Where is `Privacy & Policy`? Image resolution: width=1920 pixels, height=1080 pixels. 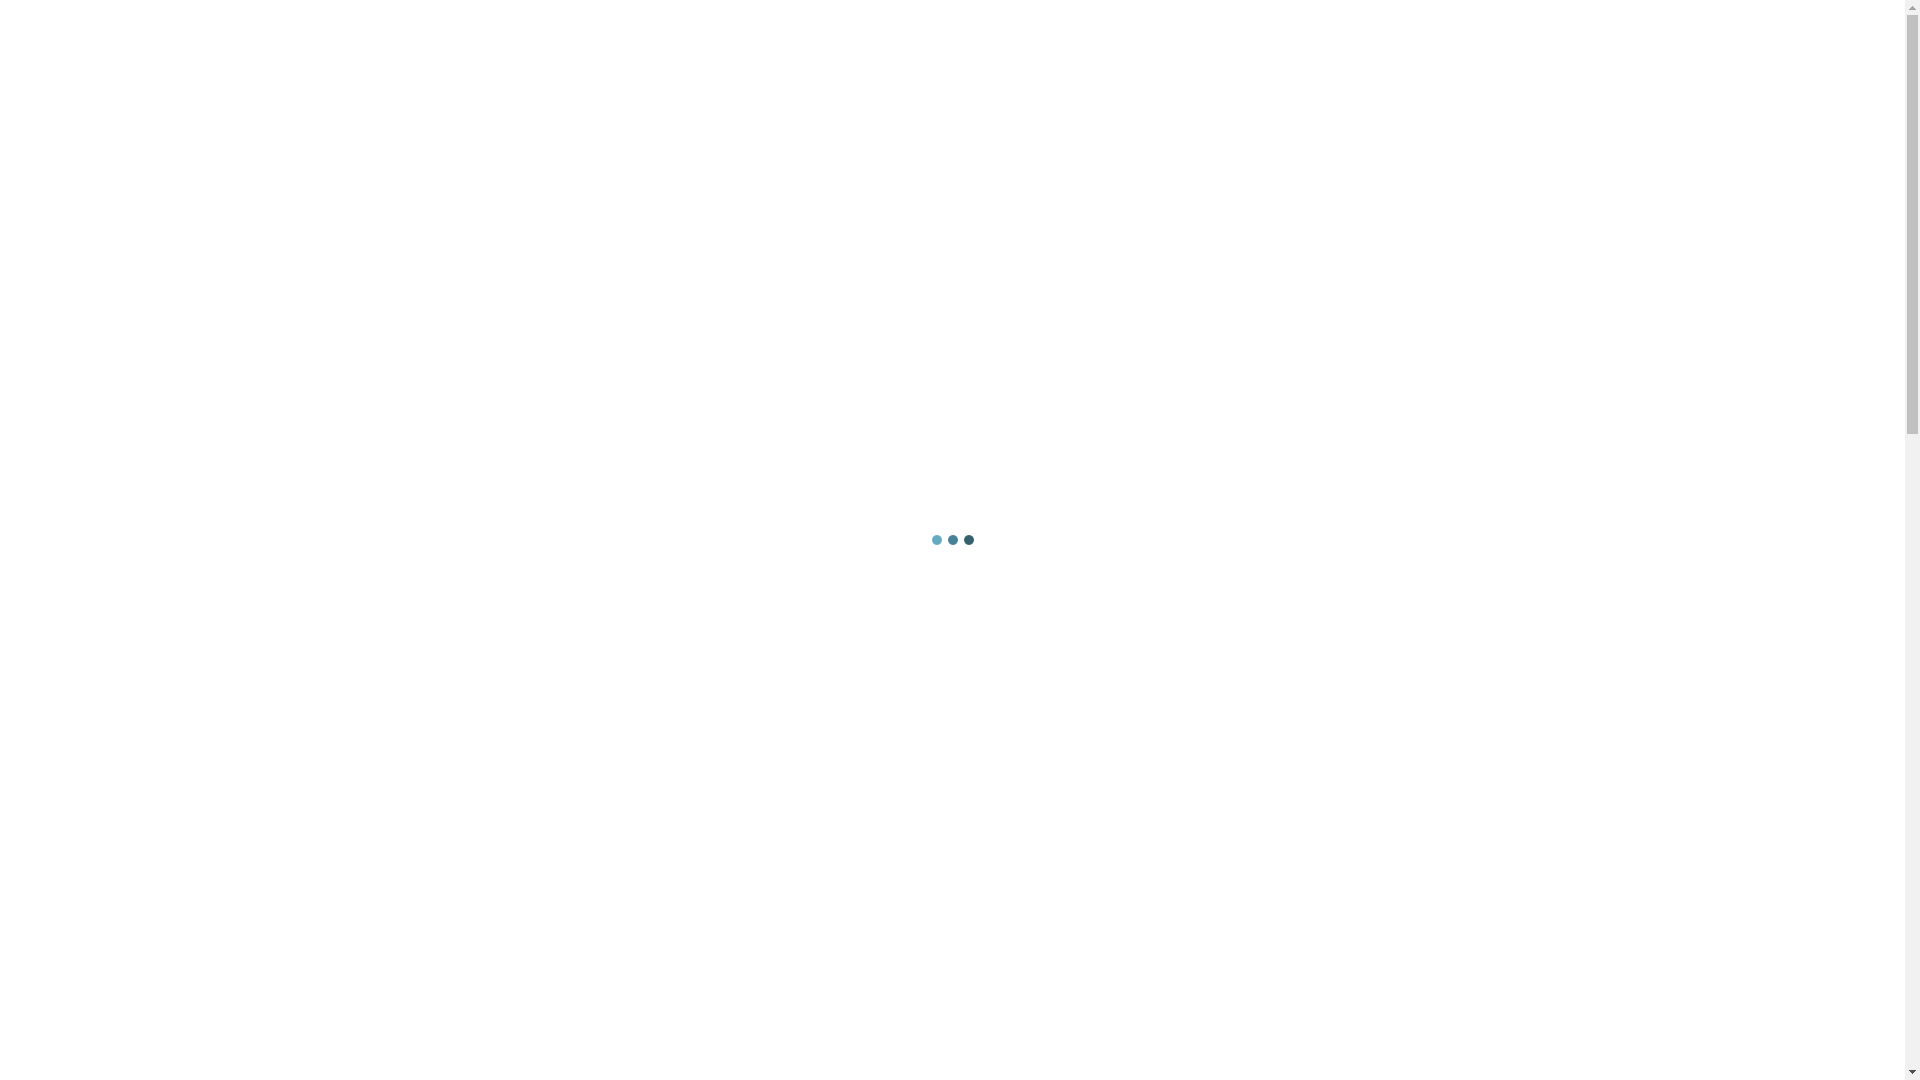
Privacy & Policy is located at coordinates (528, 16).